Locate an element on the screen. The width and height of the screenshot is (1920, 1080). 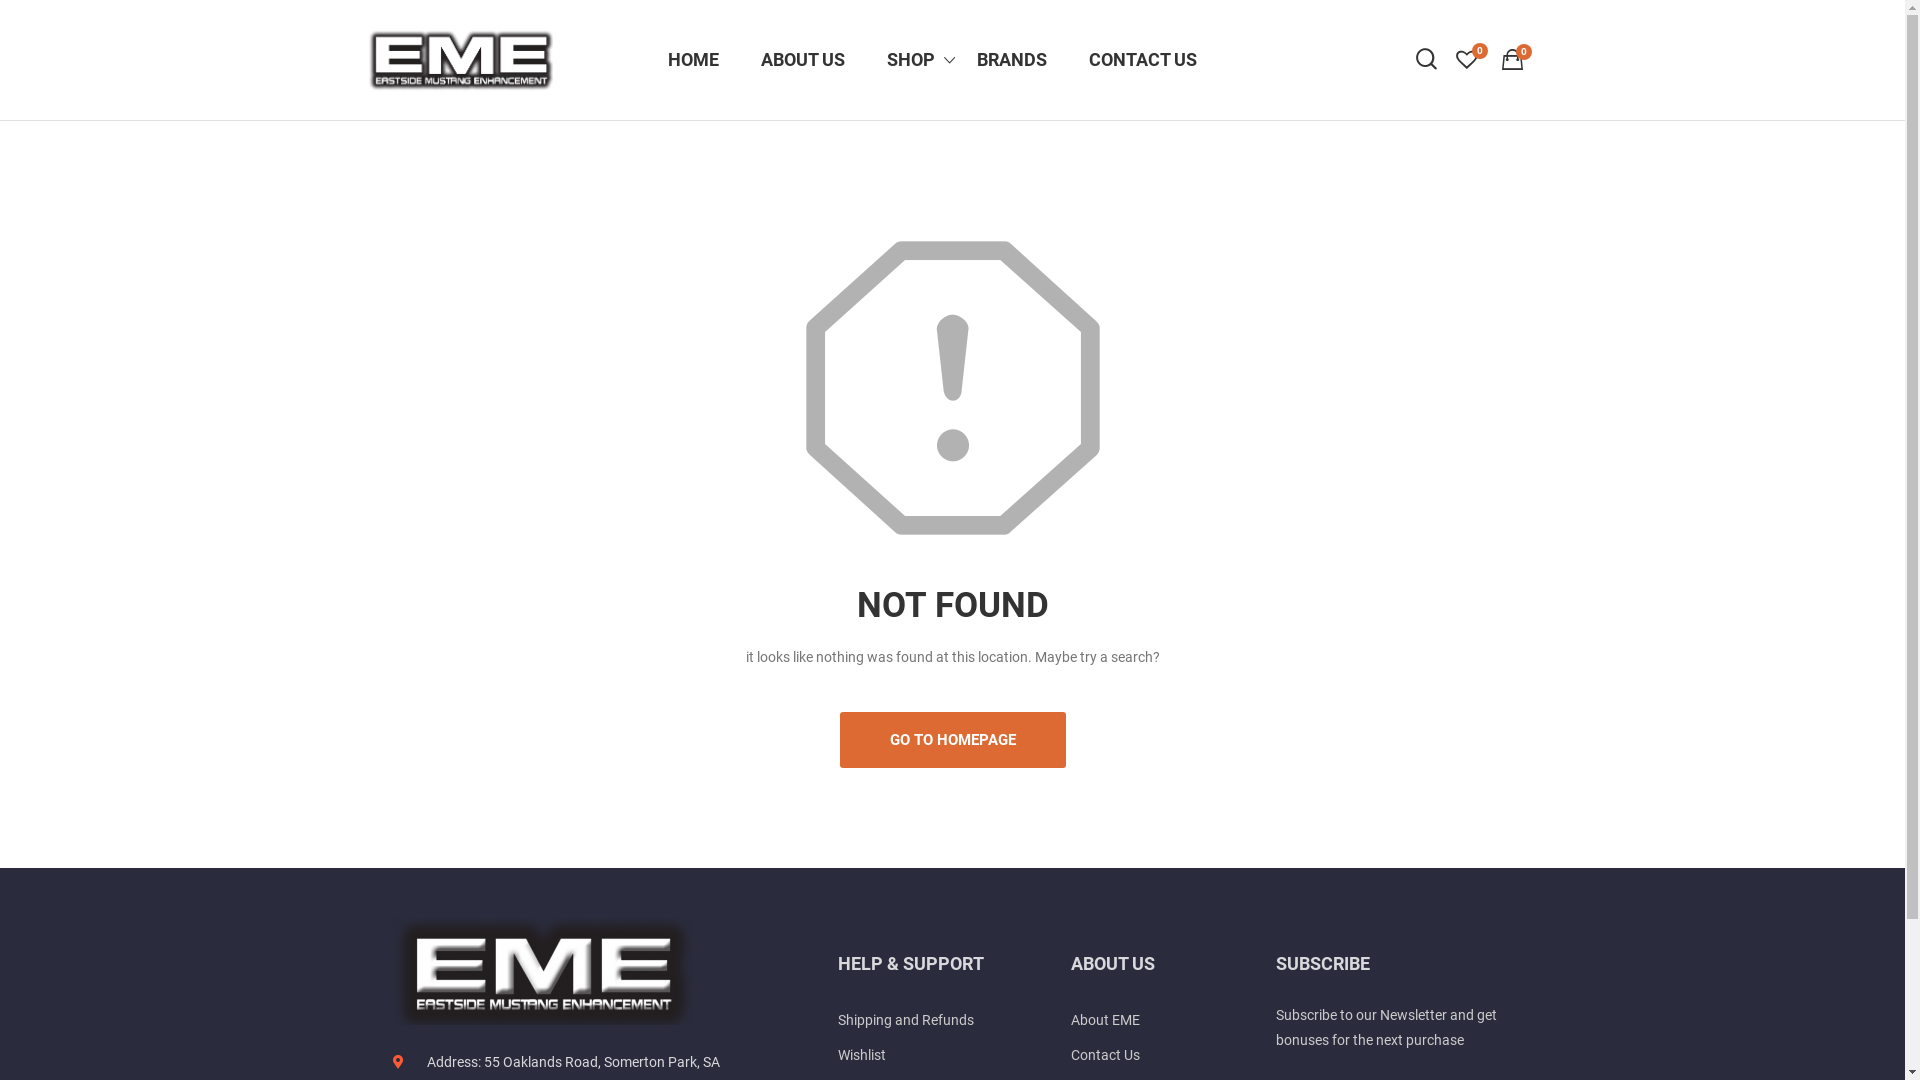
About EME is located at coordinates (1163, 1020).